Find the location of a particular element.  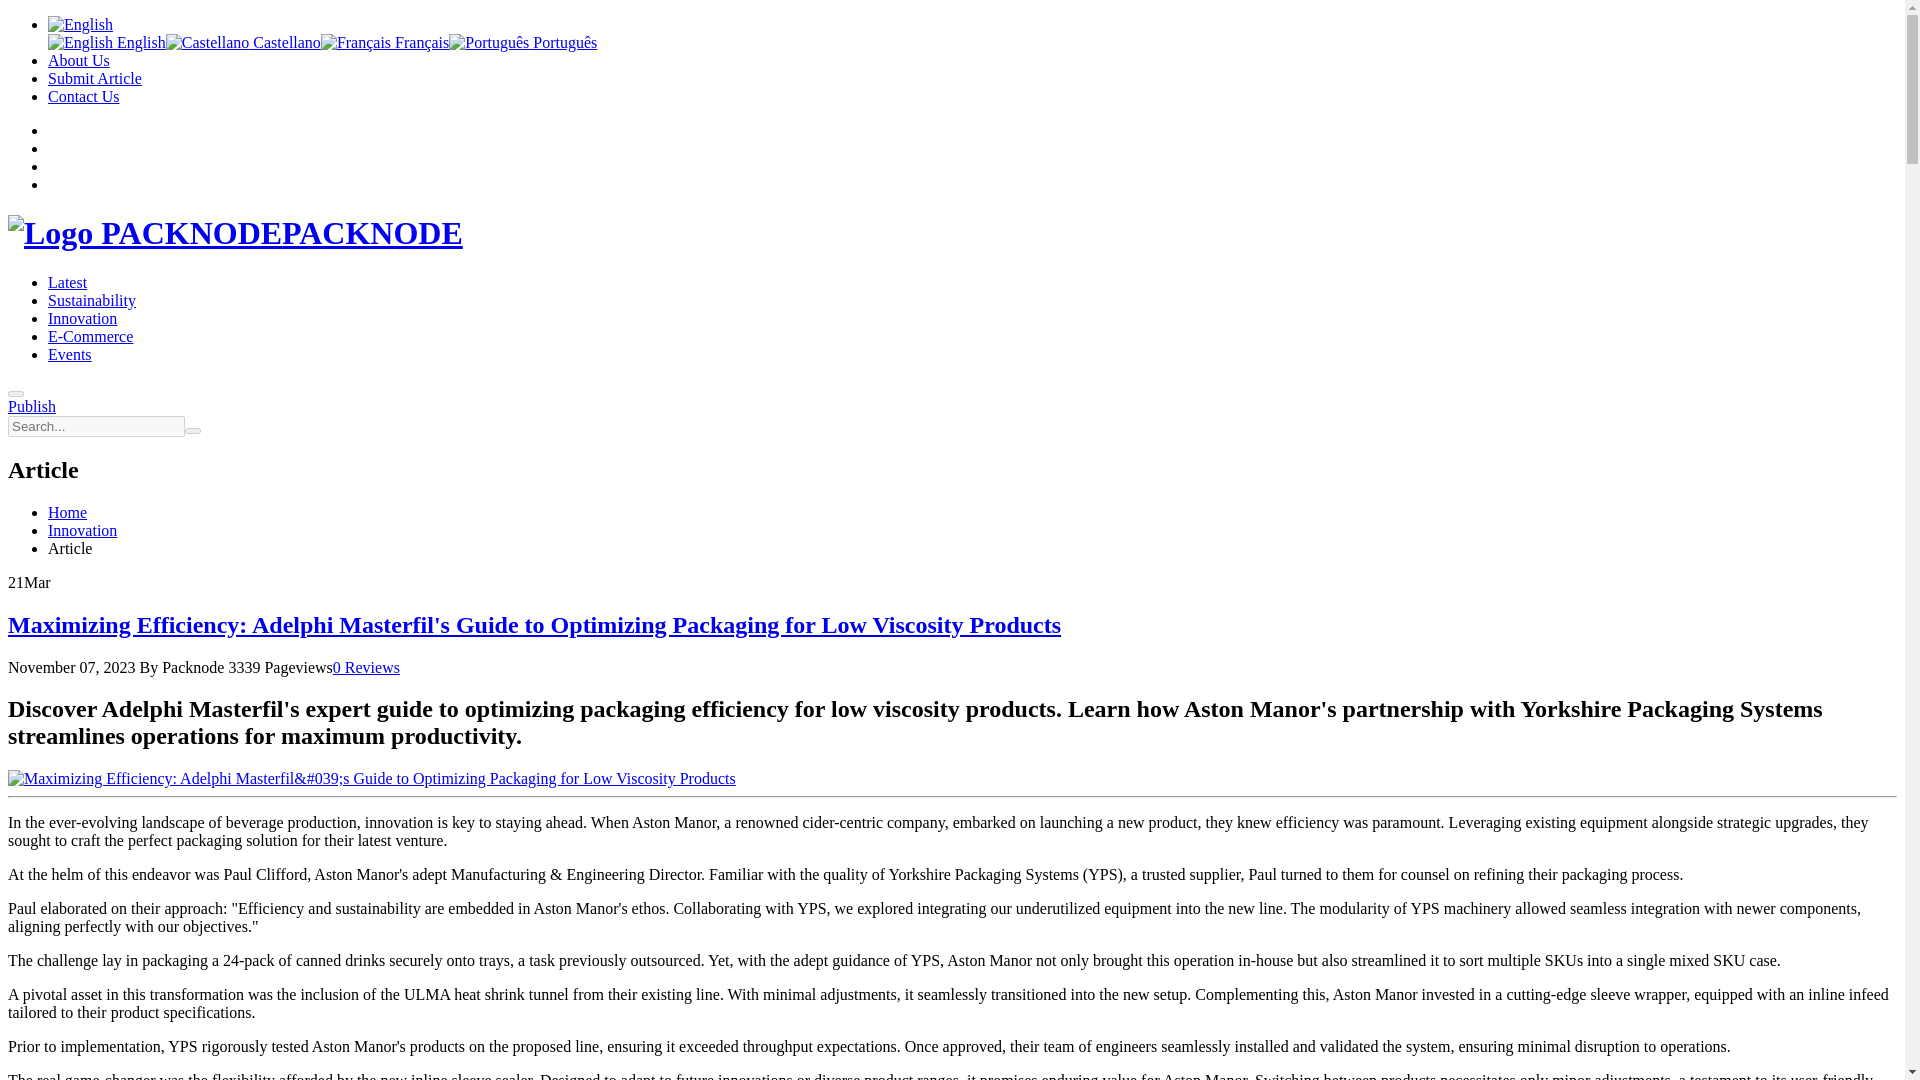

Link to Events is located at coordinates (70, 354).